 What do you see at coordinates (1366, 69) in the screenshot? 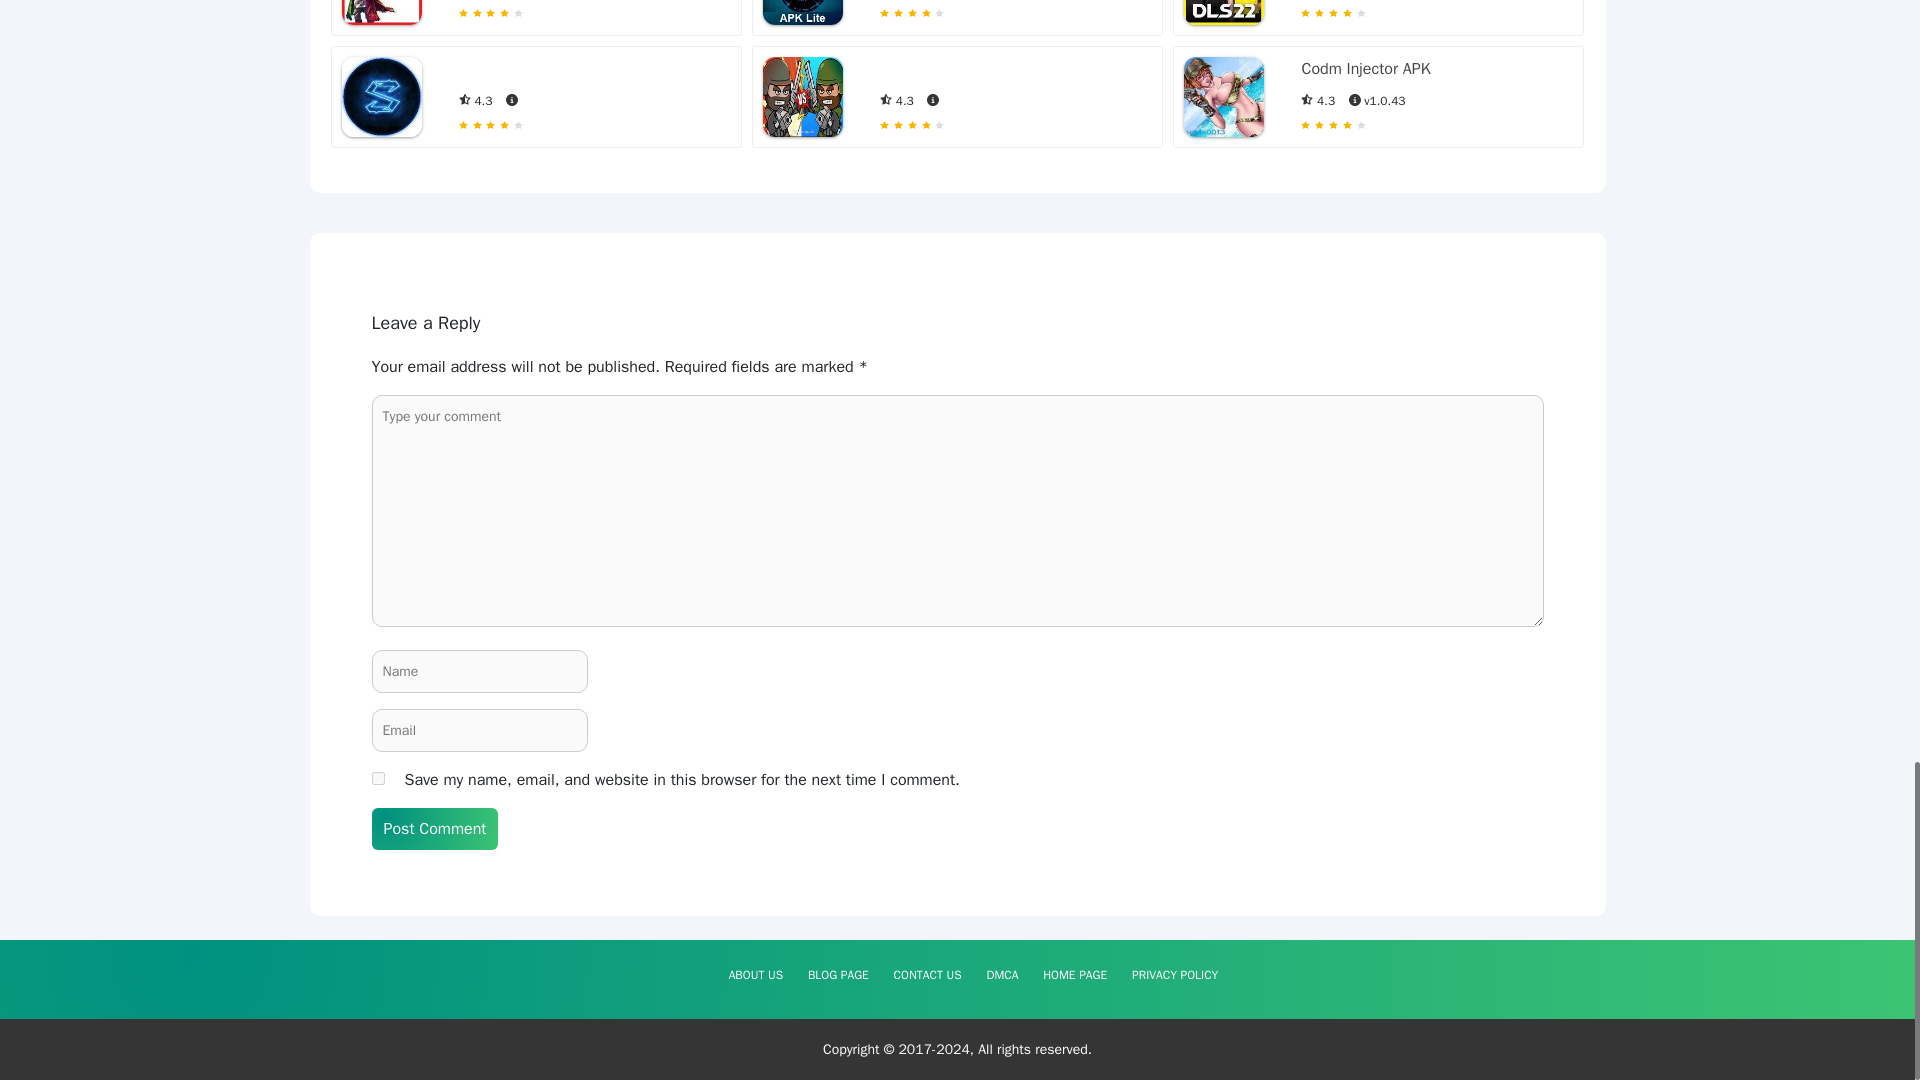
I see `Codm Injector APK` at bounding box center [1366, 69].